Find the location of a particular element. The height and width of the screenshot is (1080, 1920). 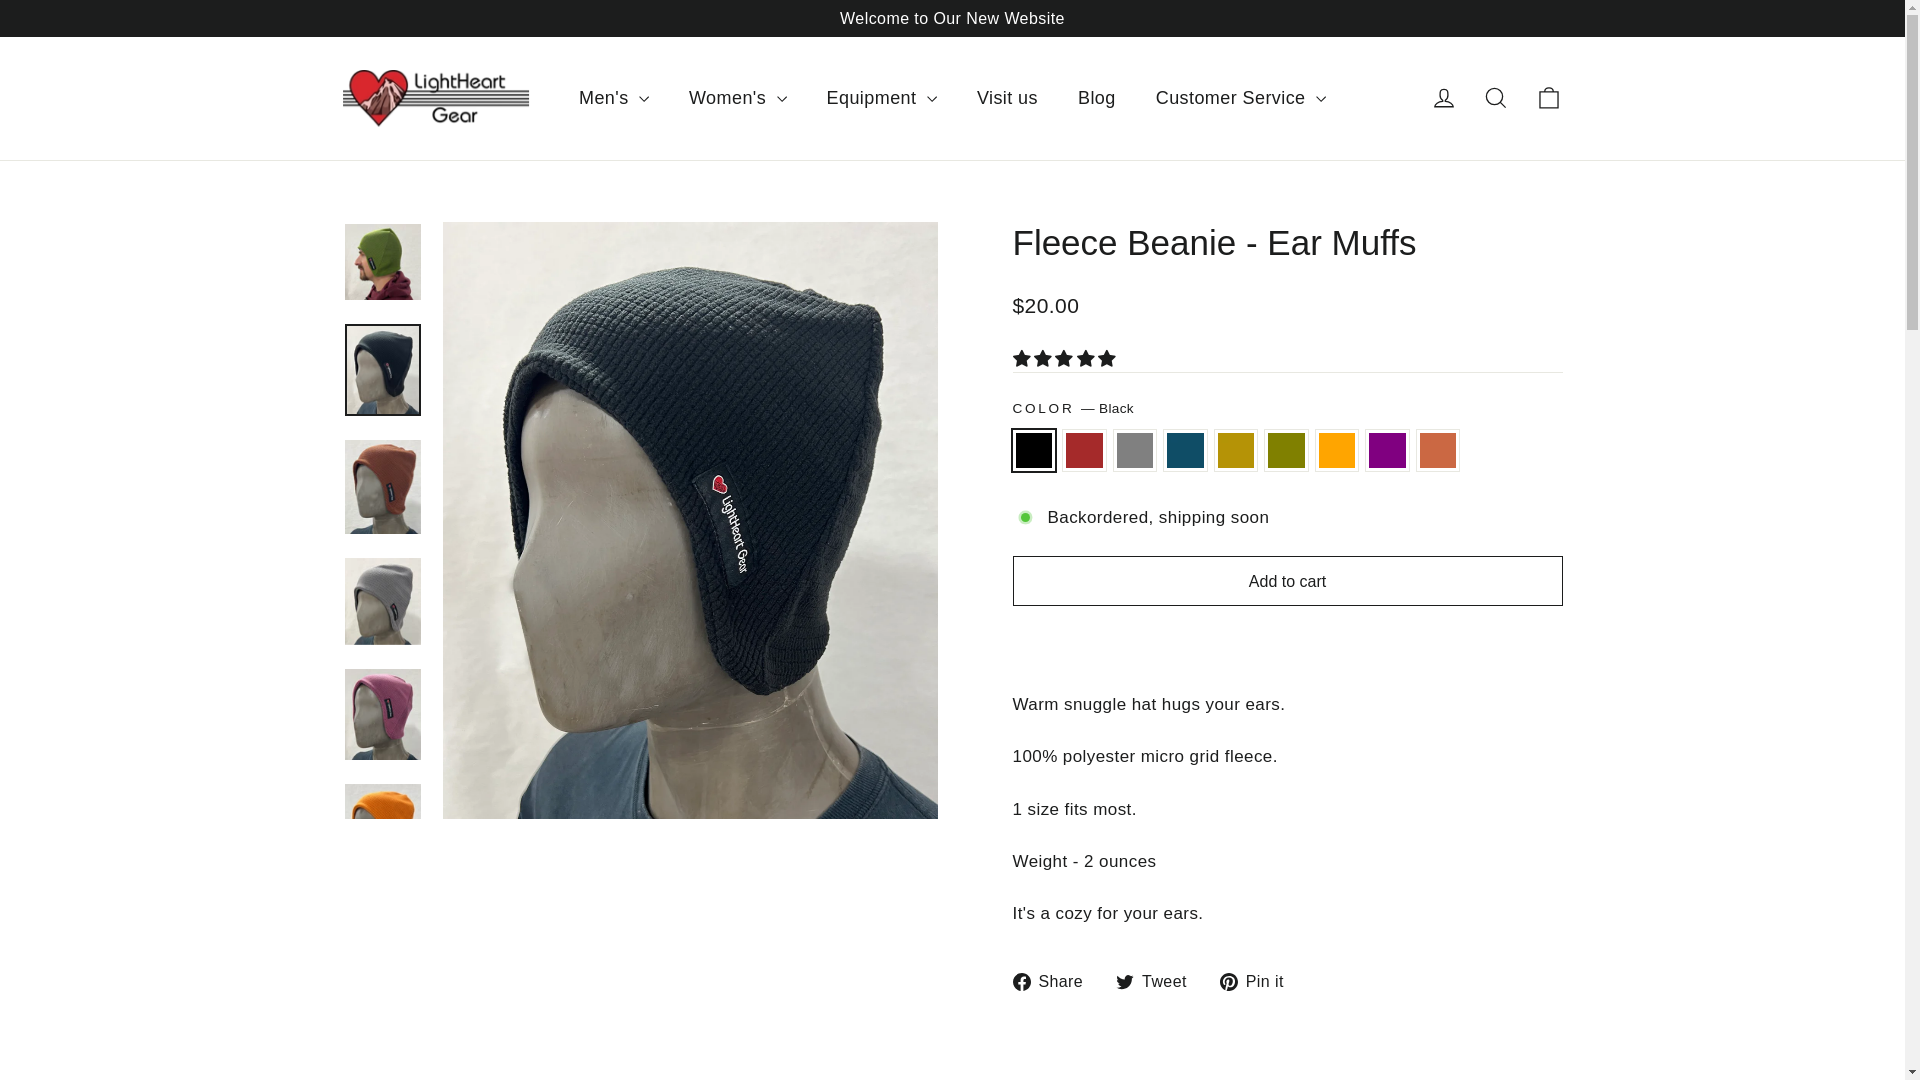

icon-search is located at coordinates (1496, 98).